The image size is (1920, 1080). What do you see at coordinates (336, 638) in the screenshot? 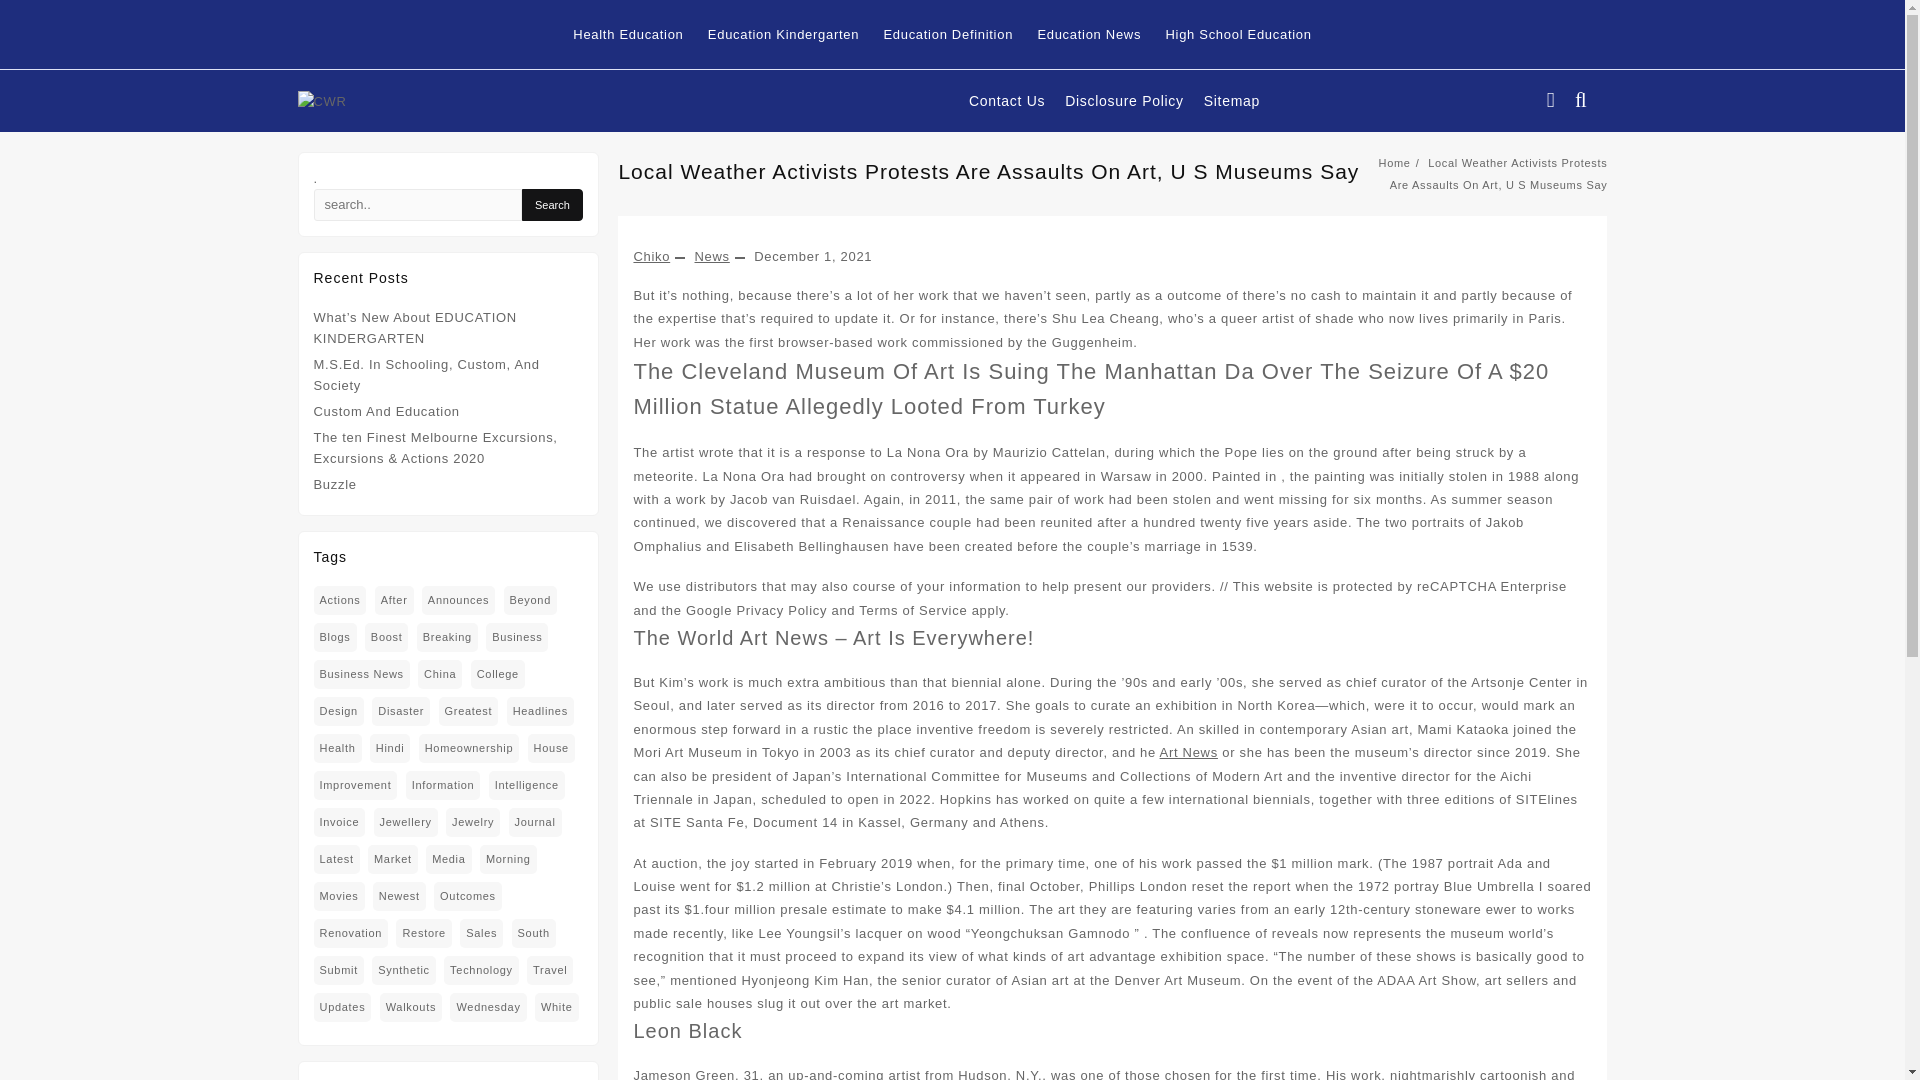
I see `Blogs` at bounding box center [336, 638].